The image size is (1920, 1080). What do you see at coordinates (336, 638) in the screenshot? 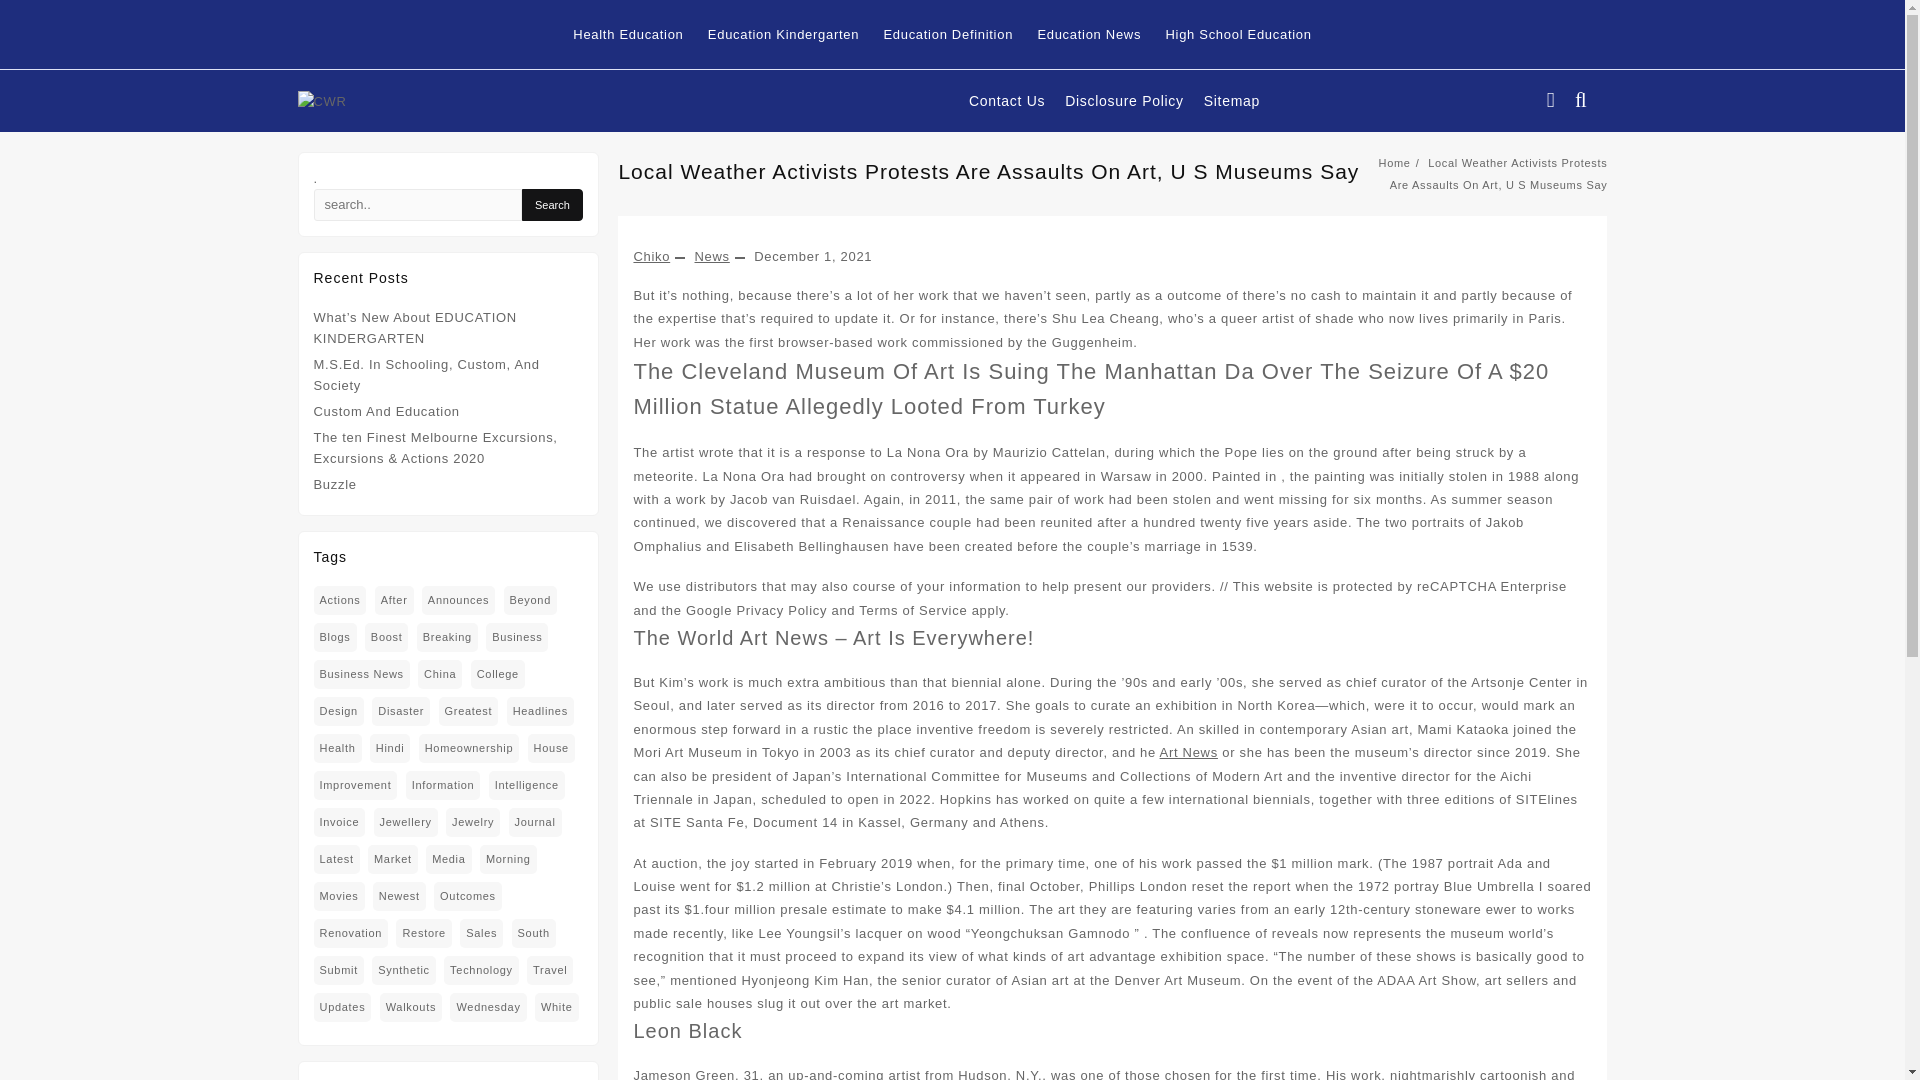
I see `Blogs` at bounding box center [336, 638].